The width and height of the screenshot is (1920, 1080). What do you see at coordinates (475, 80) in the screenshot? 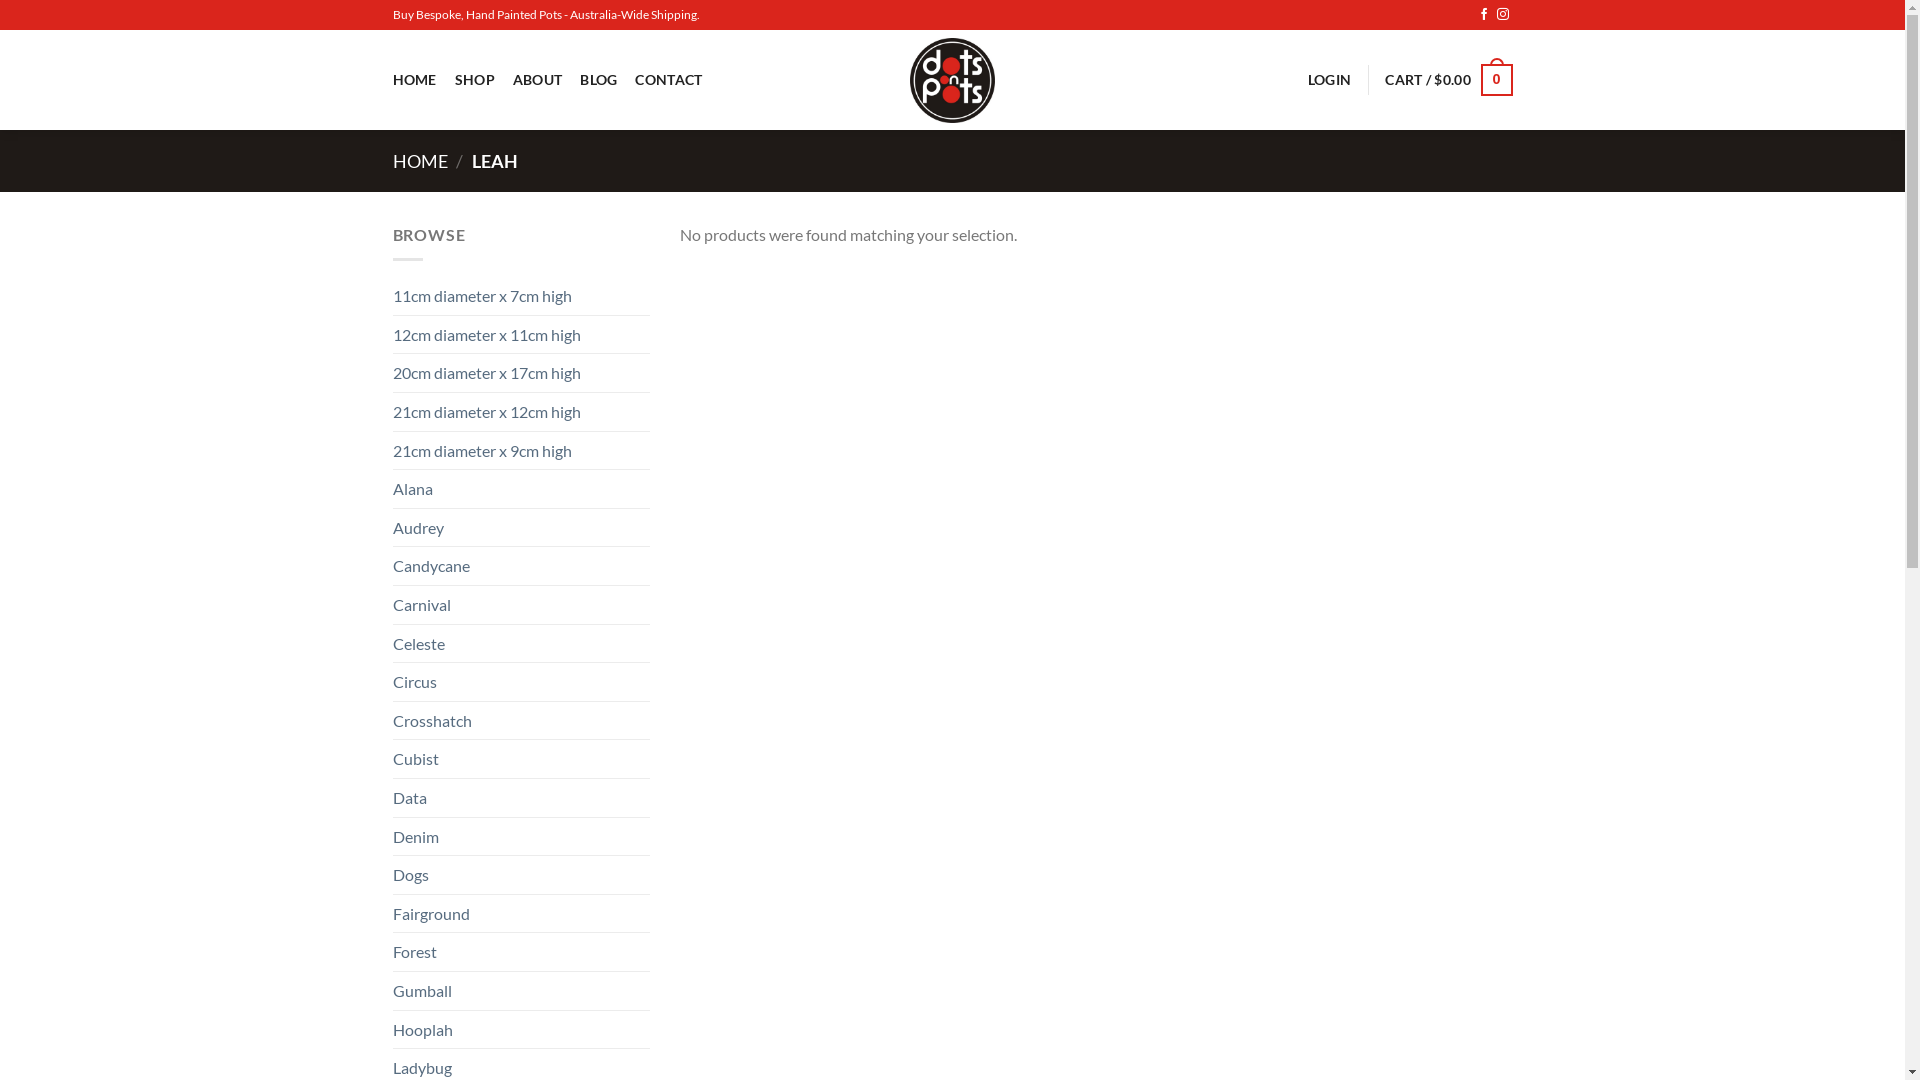
I see `SHOP` at bounding box center [475, 80].